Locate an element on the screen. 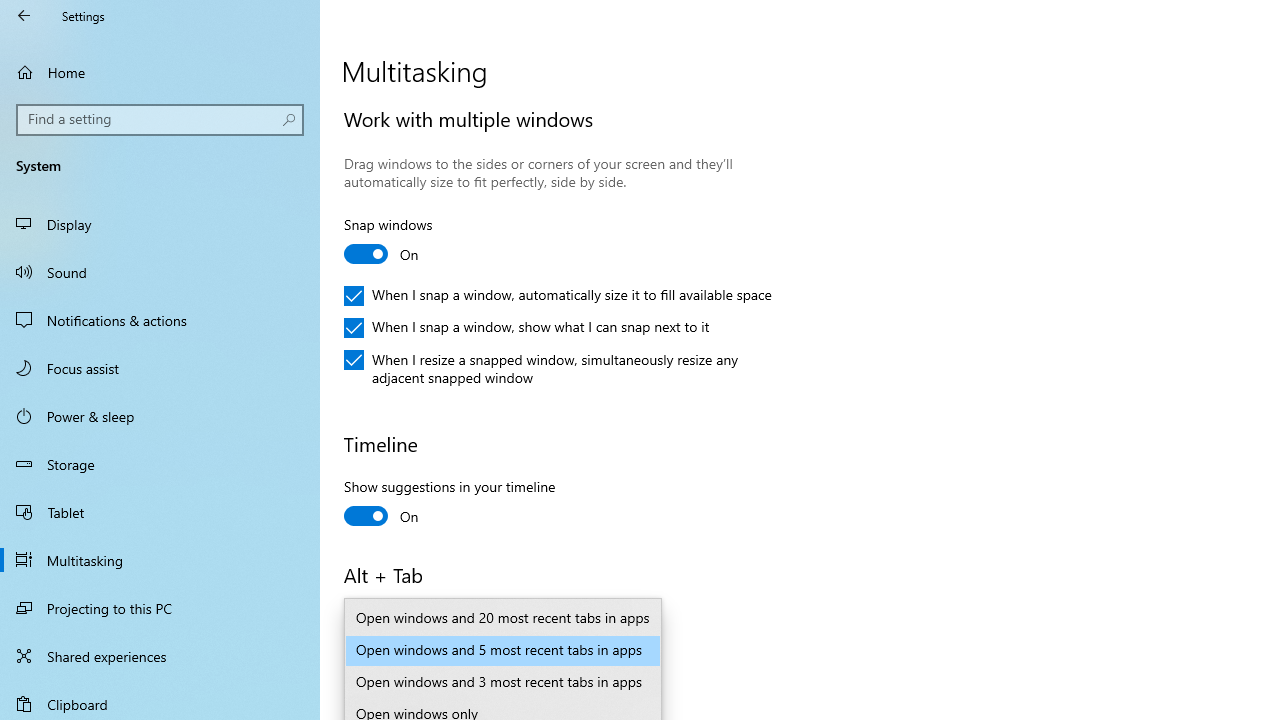 Image resolution: width=1280 pixels, height=720 pixels. Storage is located at coordinates (160, 464).